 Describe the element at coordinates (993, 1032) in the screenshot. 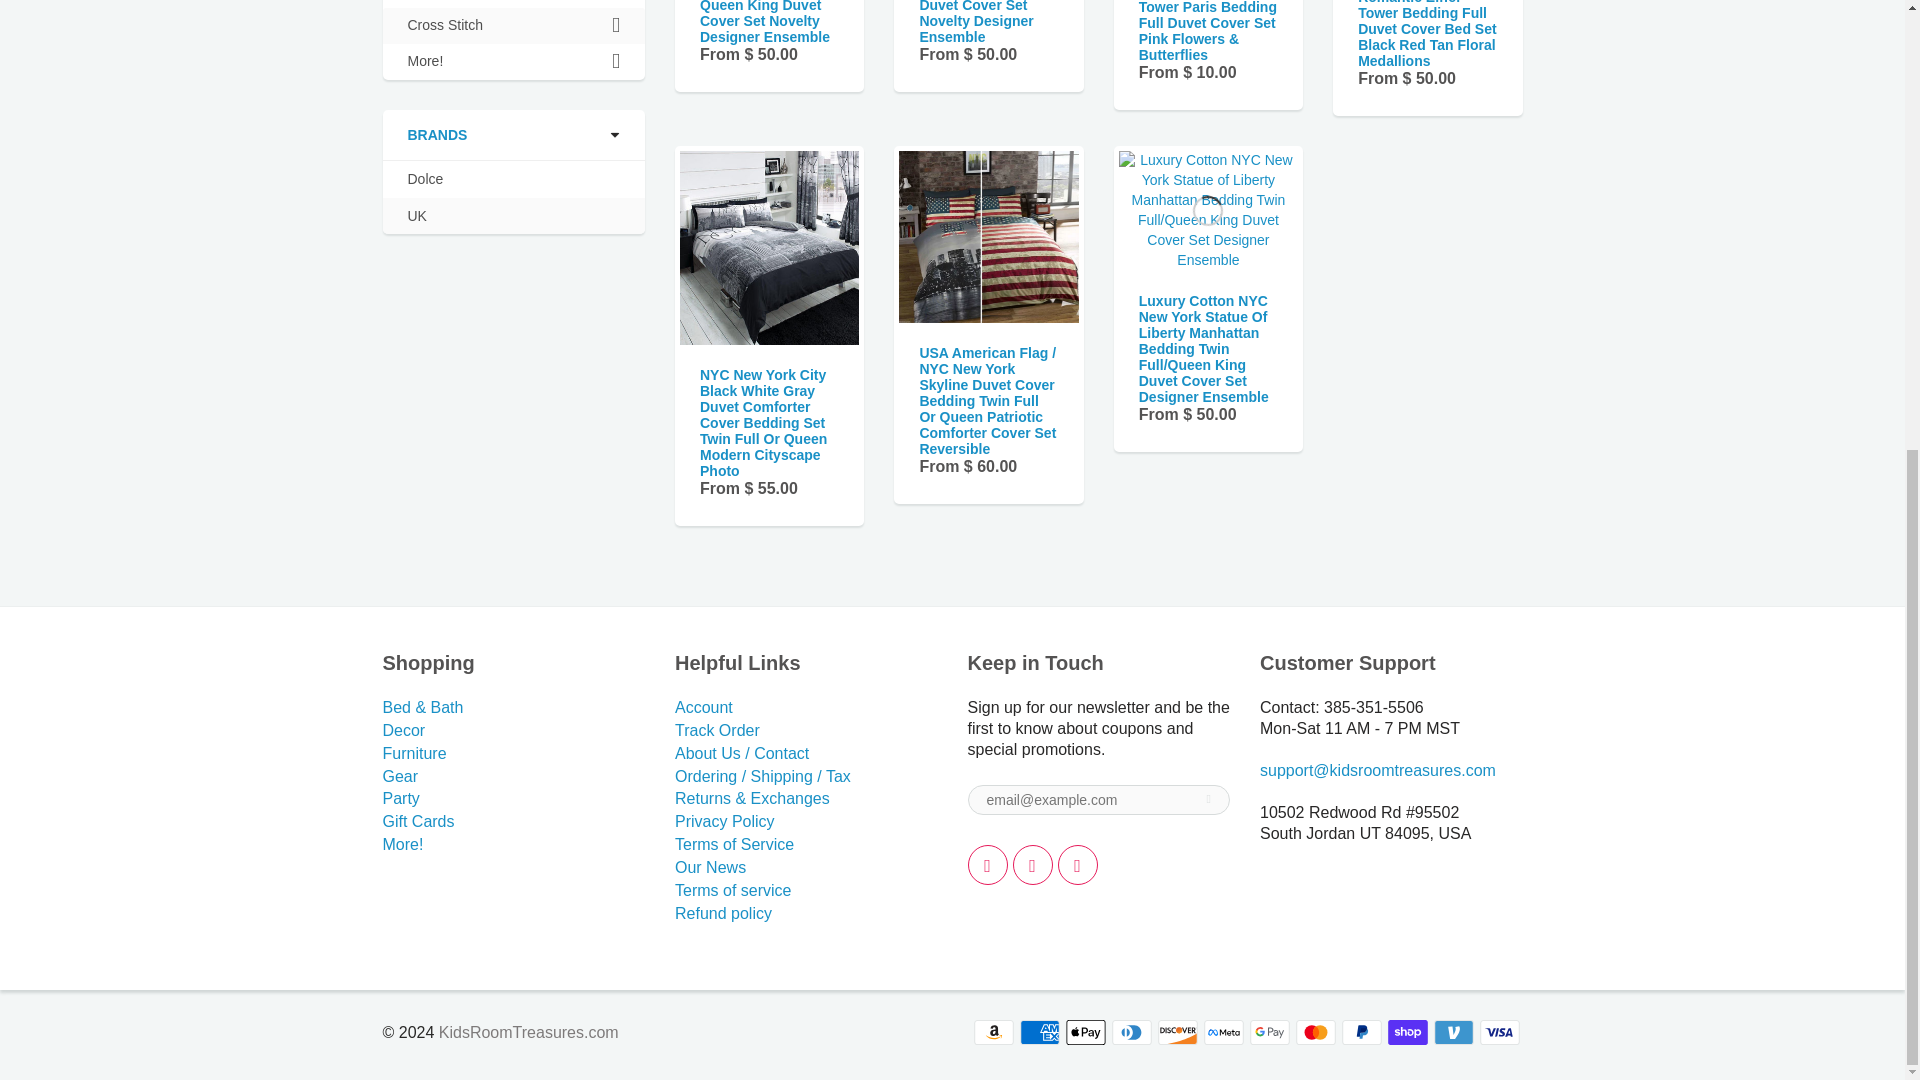

I see `Amazon` at that location.